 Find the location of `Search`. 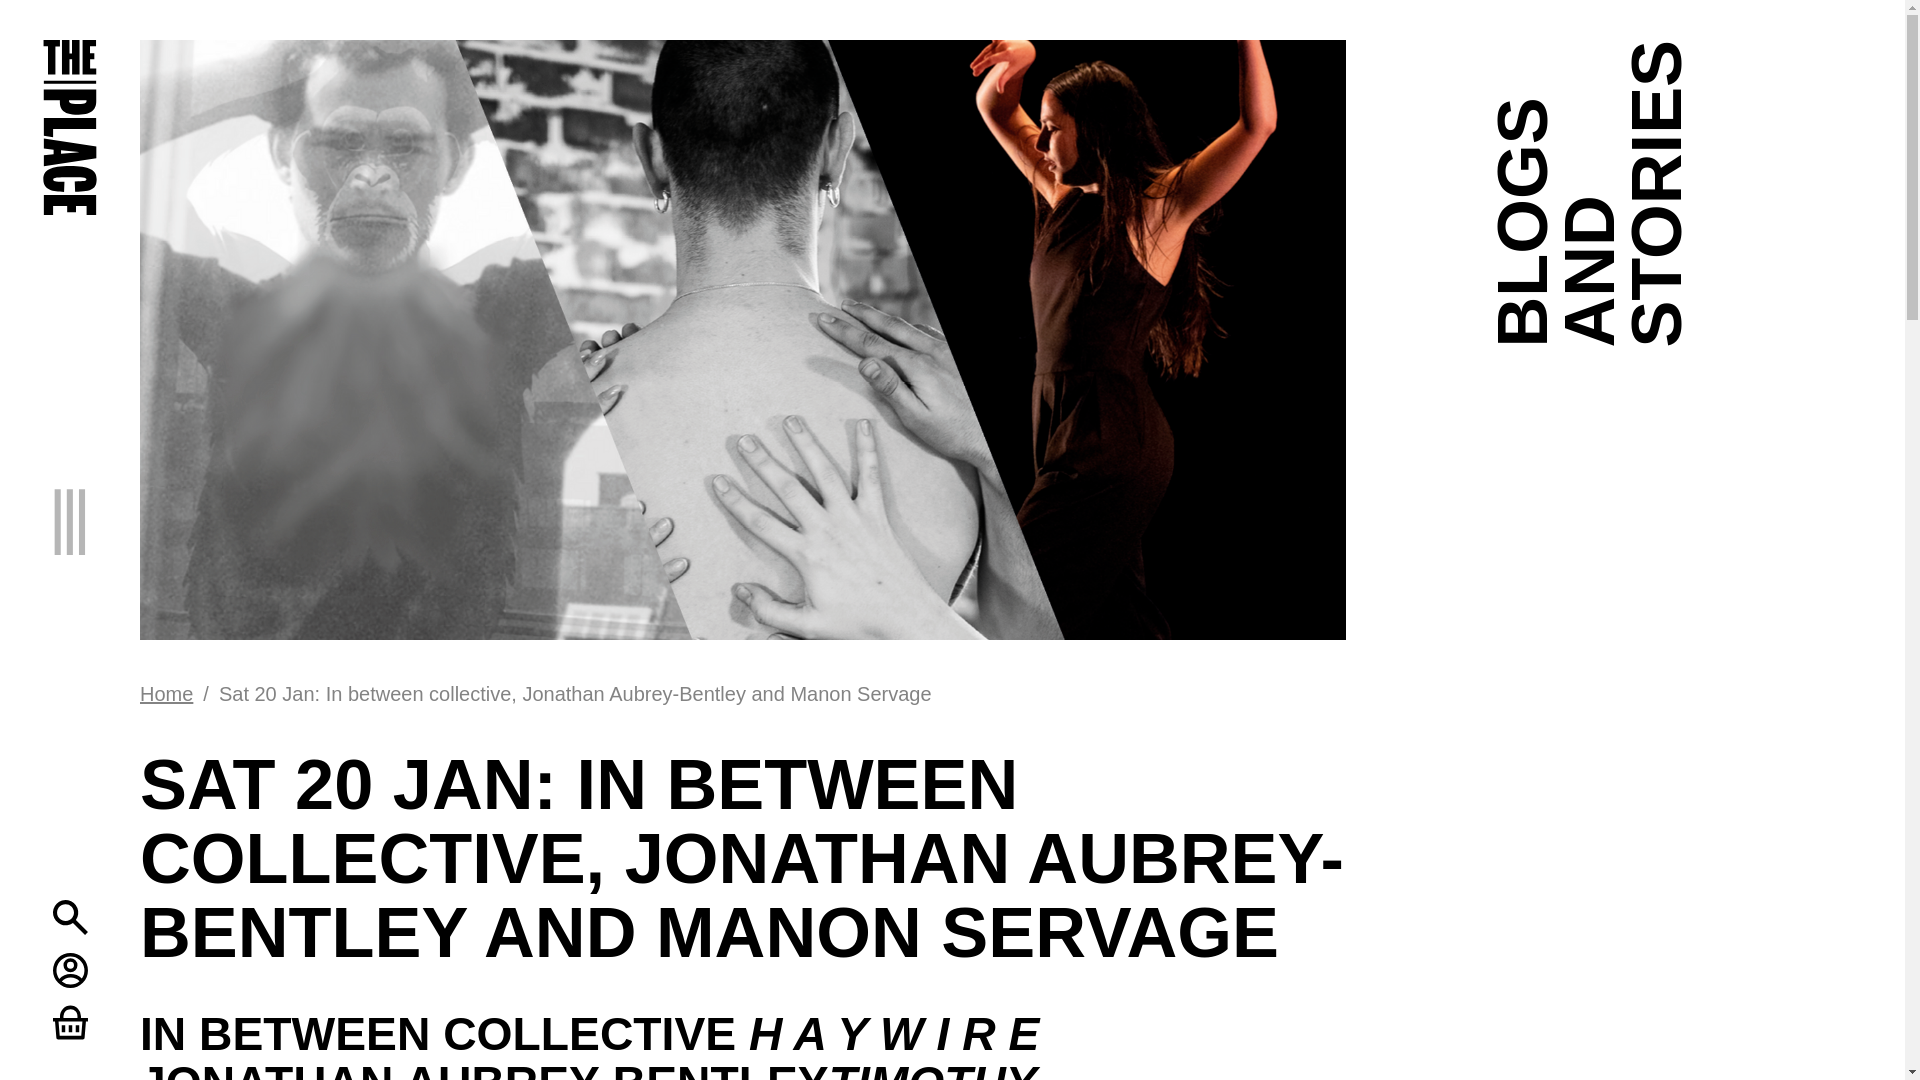

Search is located at coordinates (70, 917).